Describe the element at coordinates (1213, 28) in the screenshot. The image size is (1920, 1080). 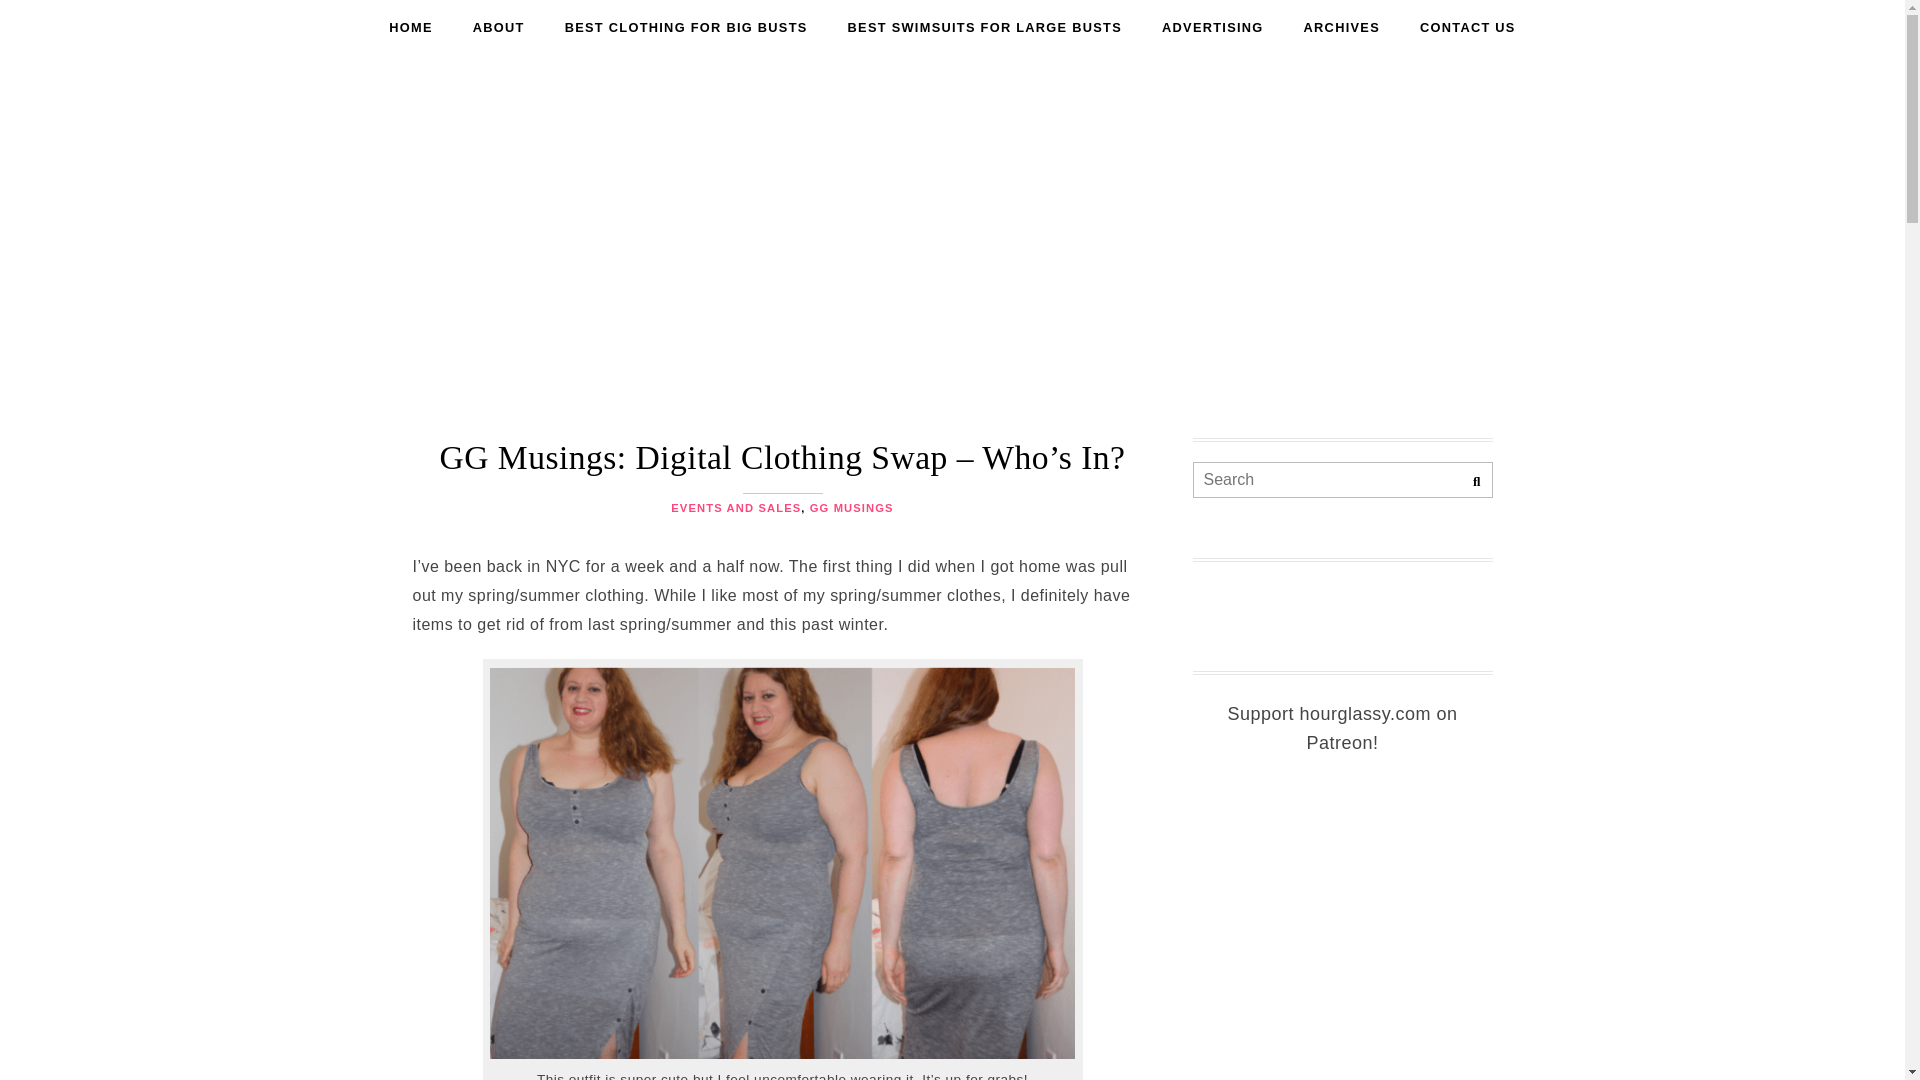
I see `ADVERTISING` at that location.